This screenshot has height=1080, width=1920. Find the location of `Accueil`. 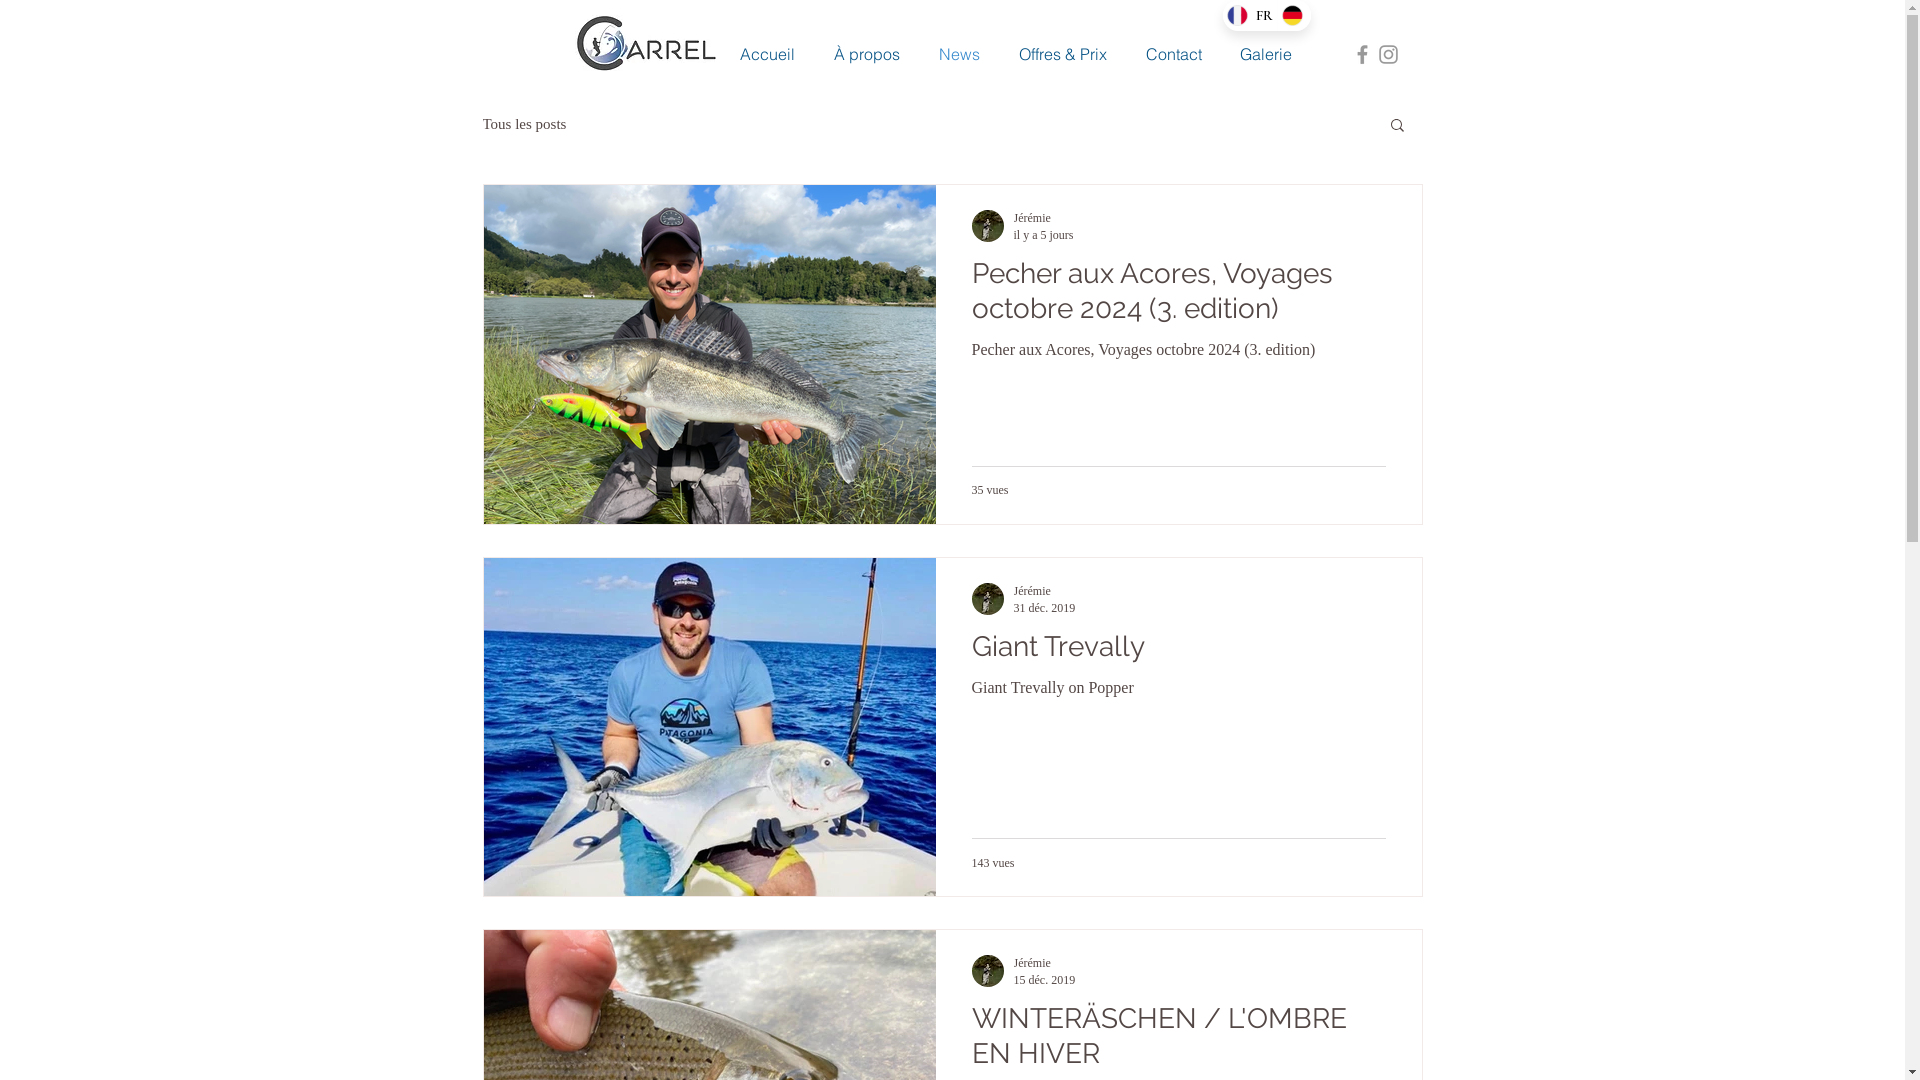

Accueil is located at coordinates (767, 54).